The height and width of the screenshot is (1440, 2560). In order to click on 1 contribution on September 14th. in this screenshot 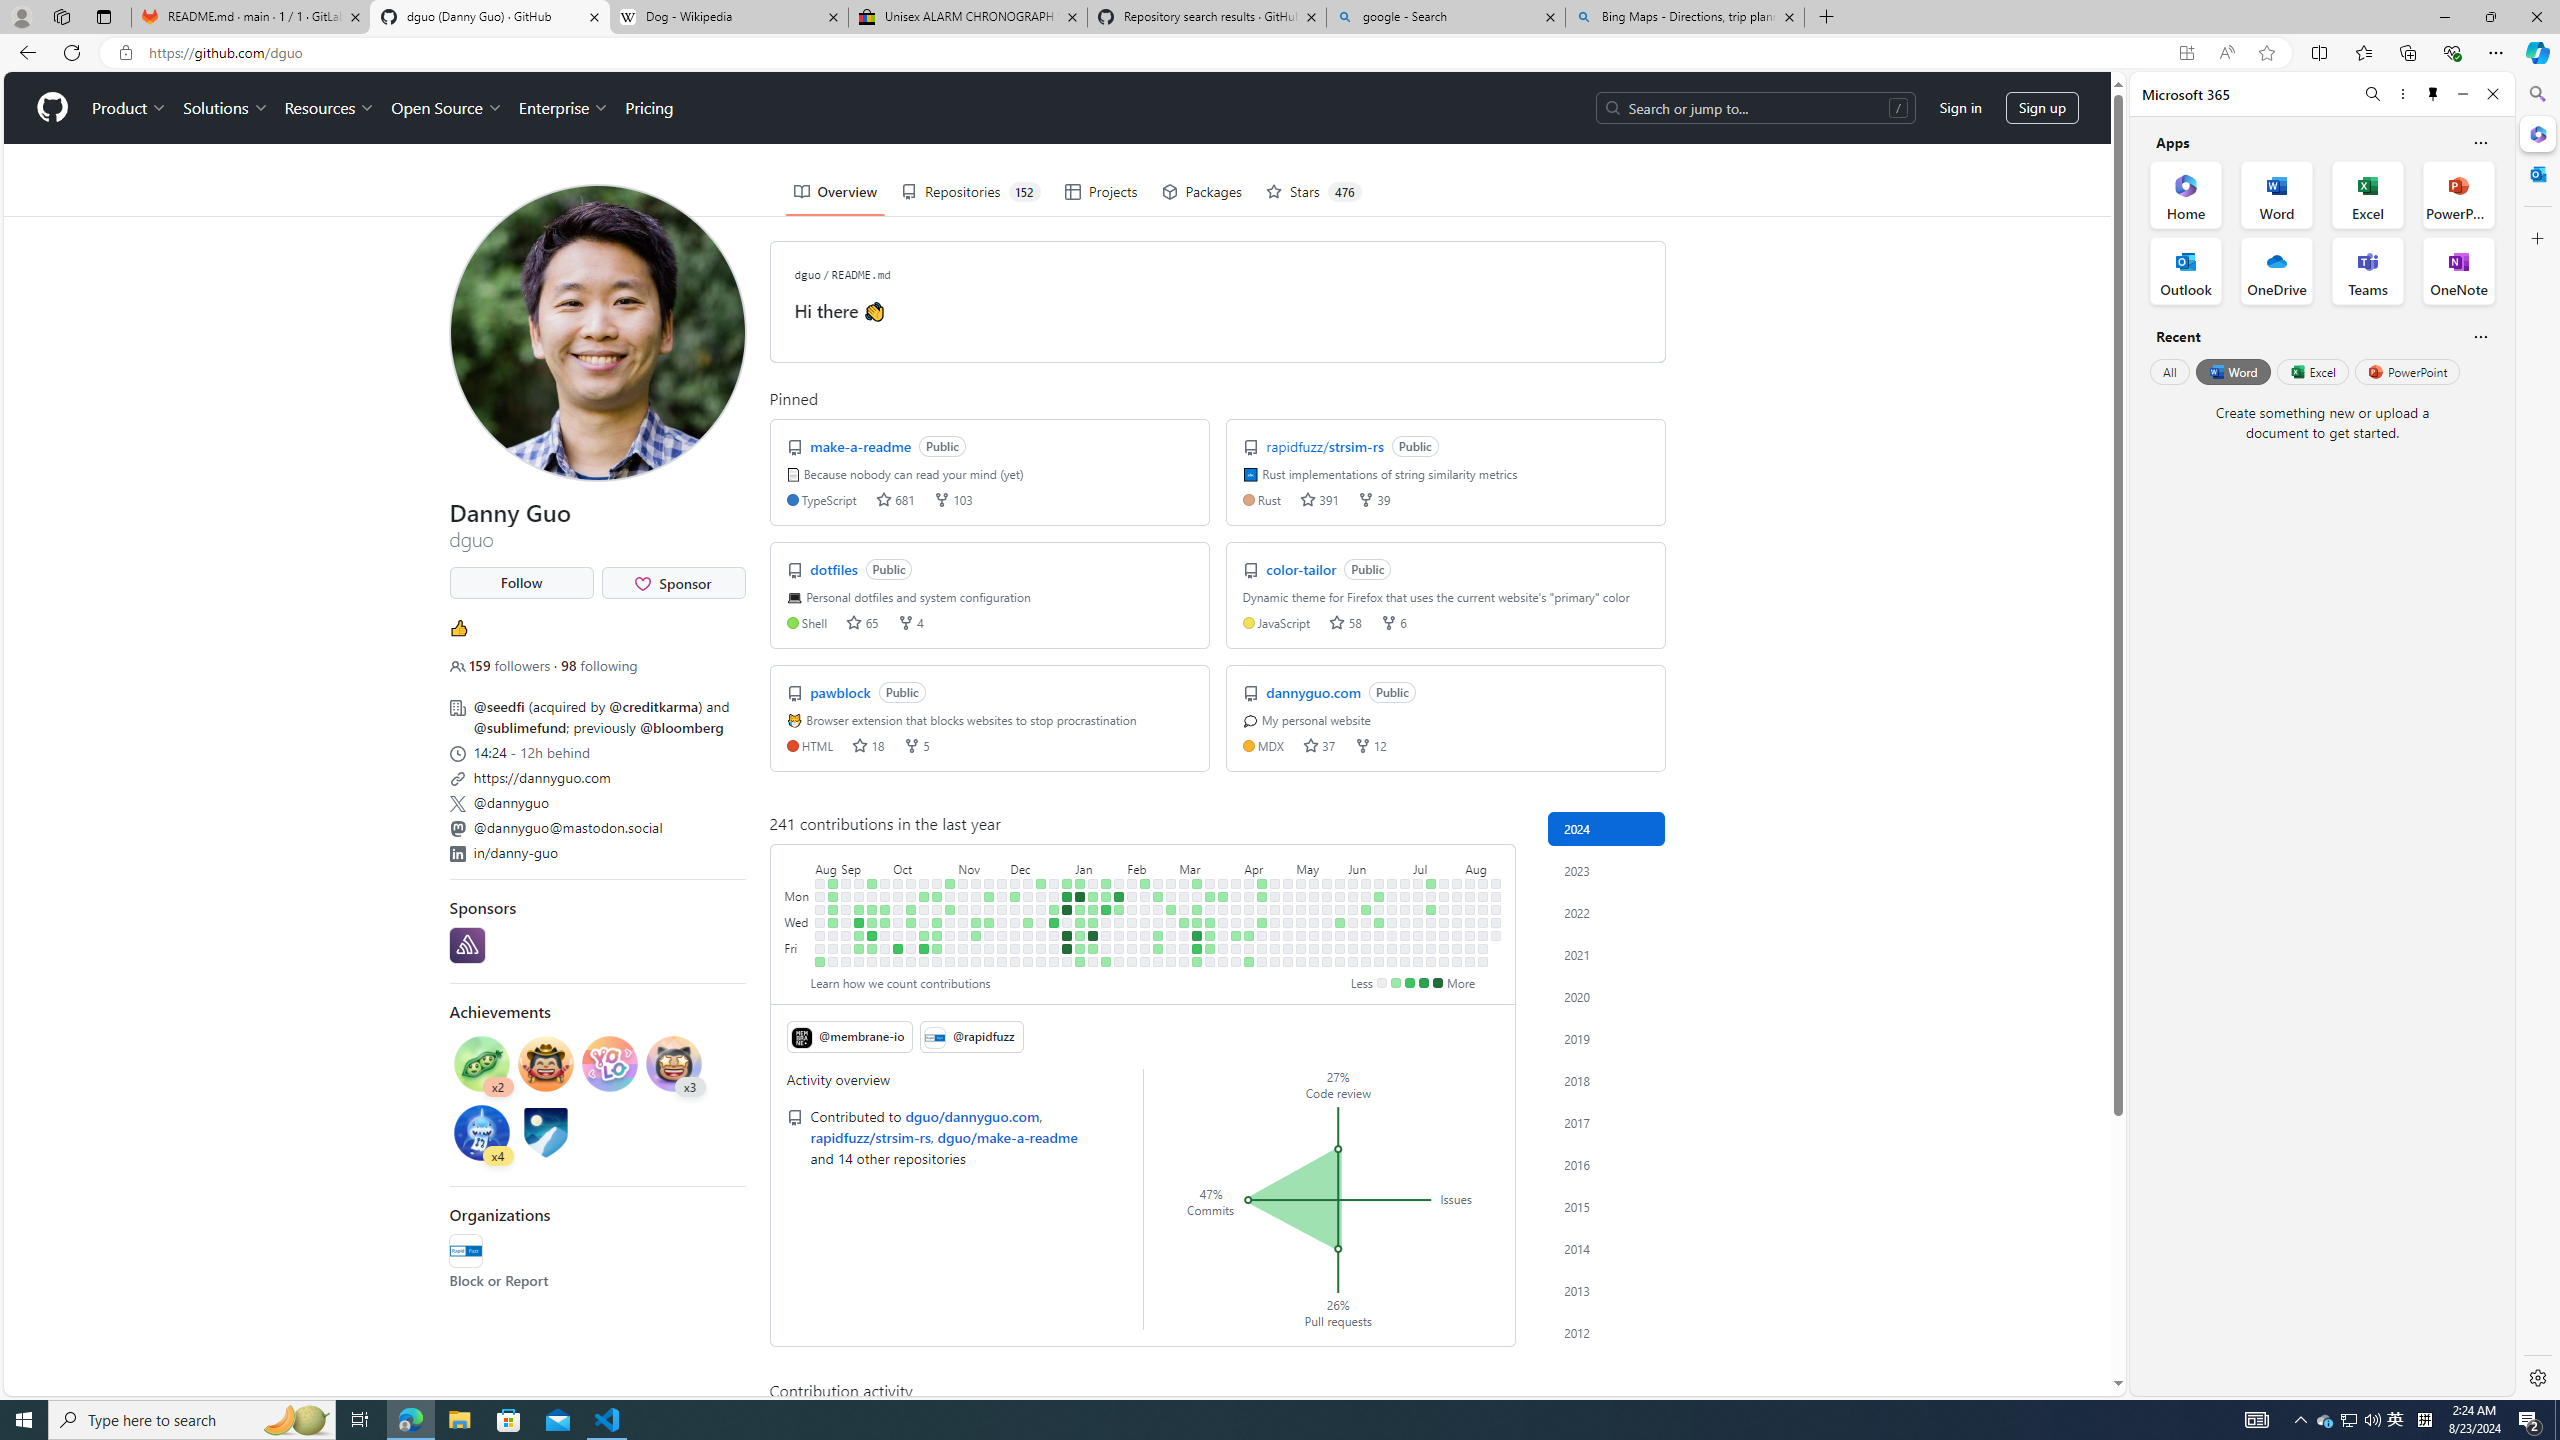, I will do `click(860, 935)`.